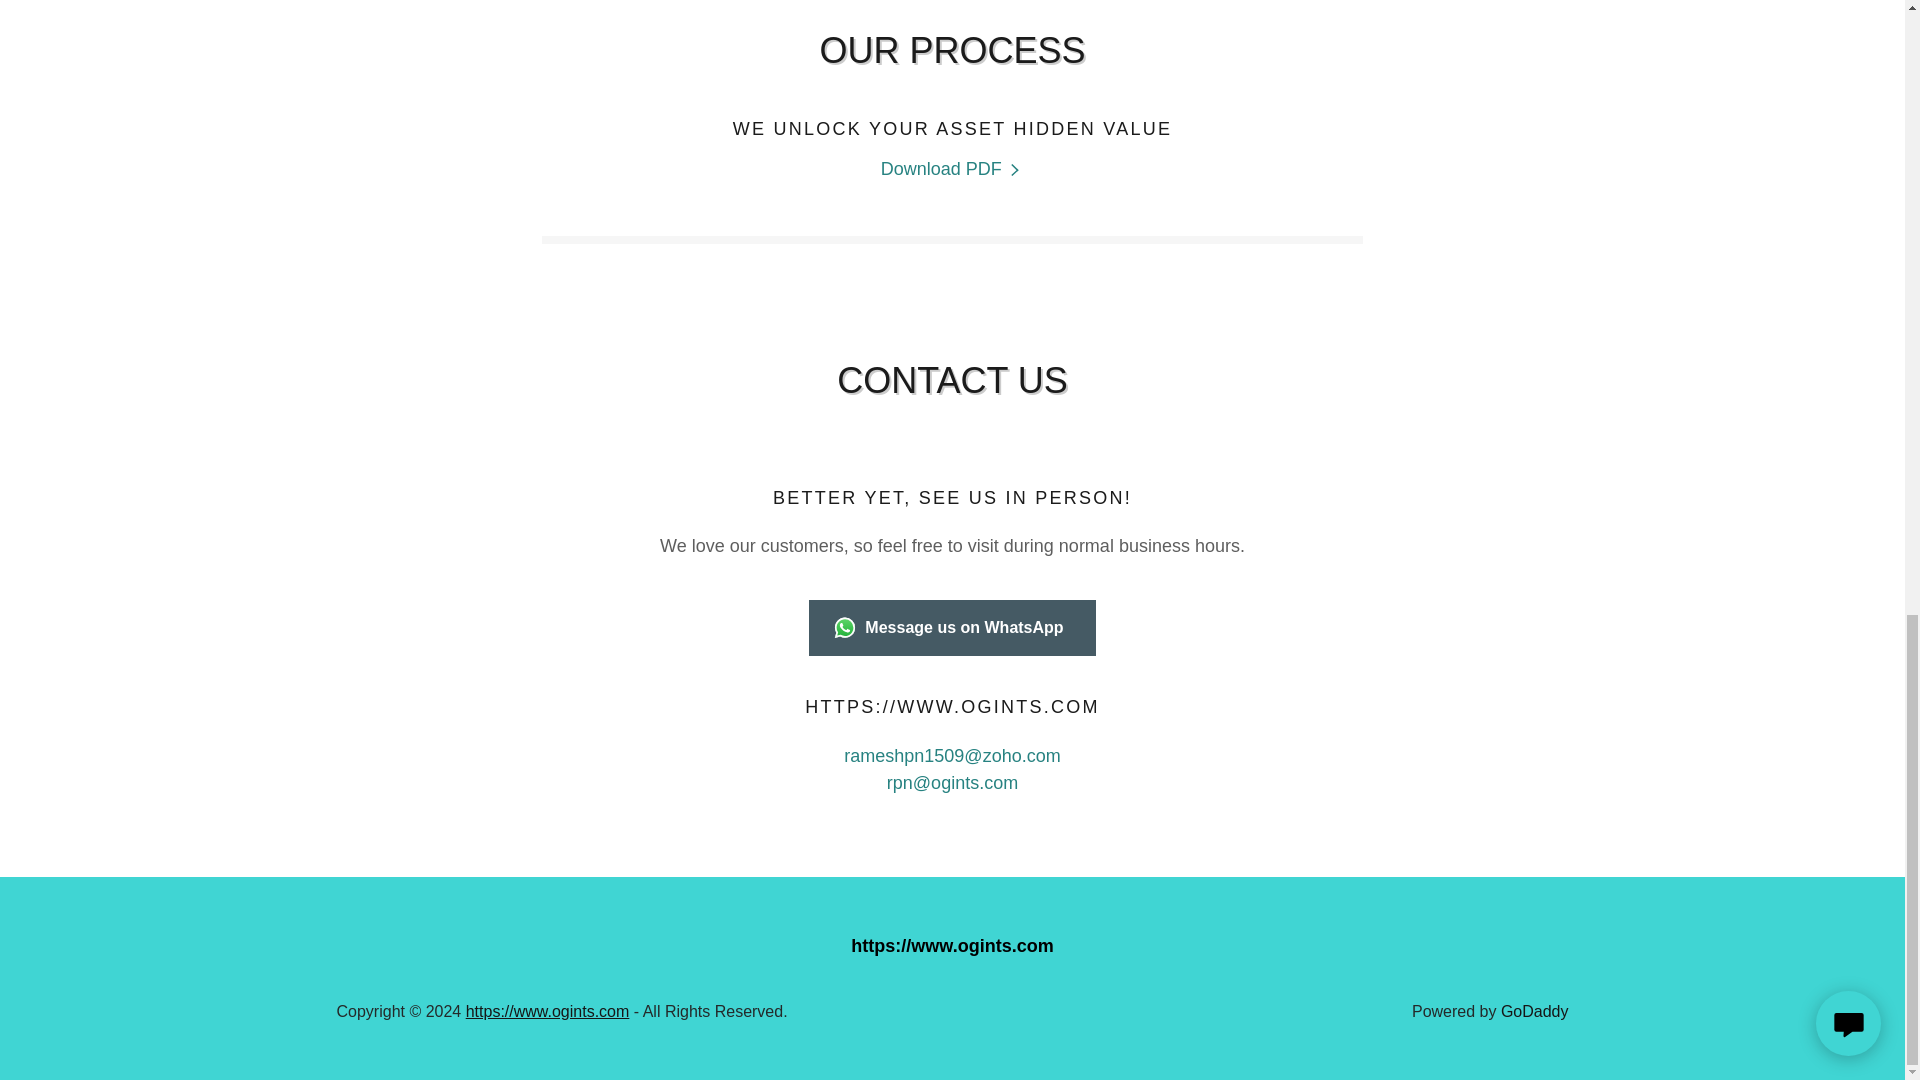 Image resolution: width=1920 pixels, height=1080 pixels. Describe the element at coordinates (1680, 68) in the screenshot. I see `ACCEPT` at that location.